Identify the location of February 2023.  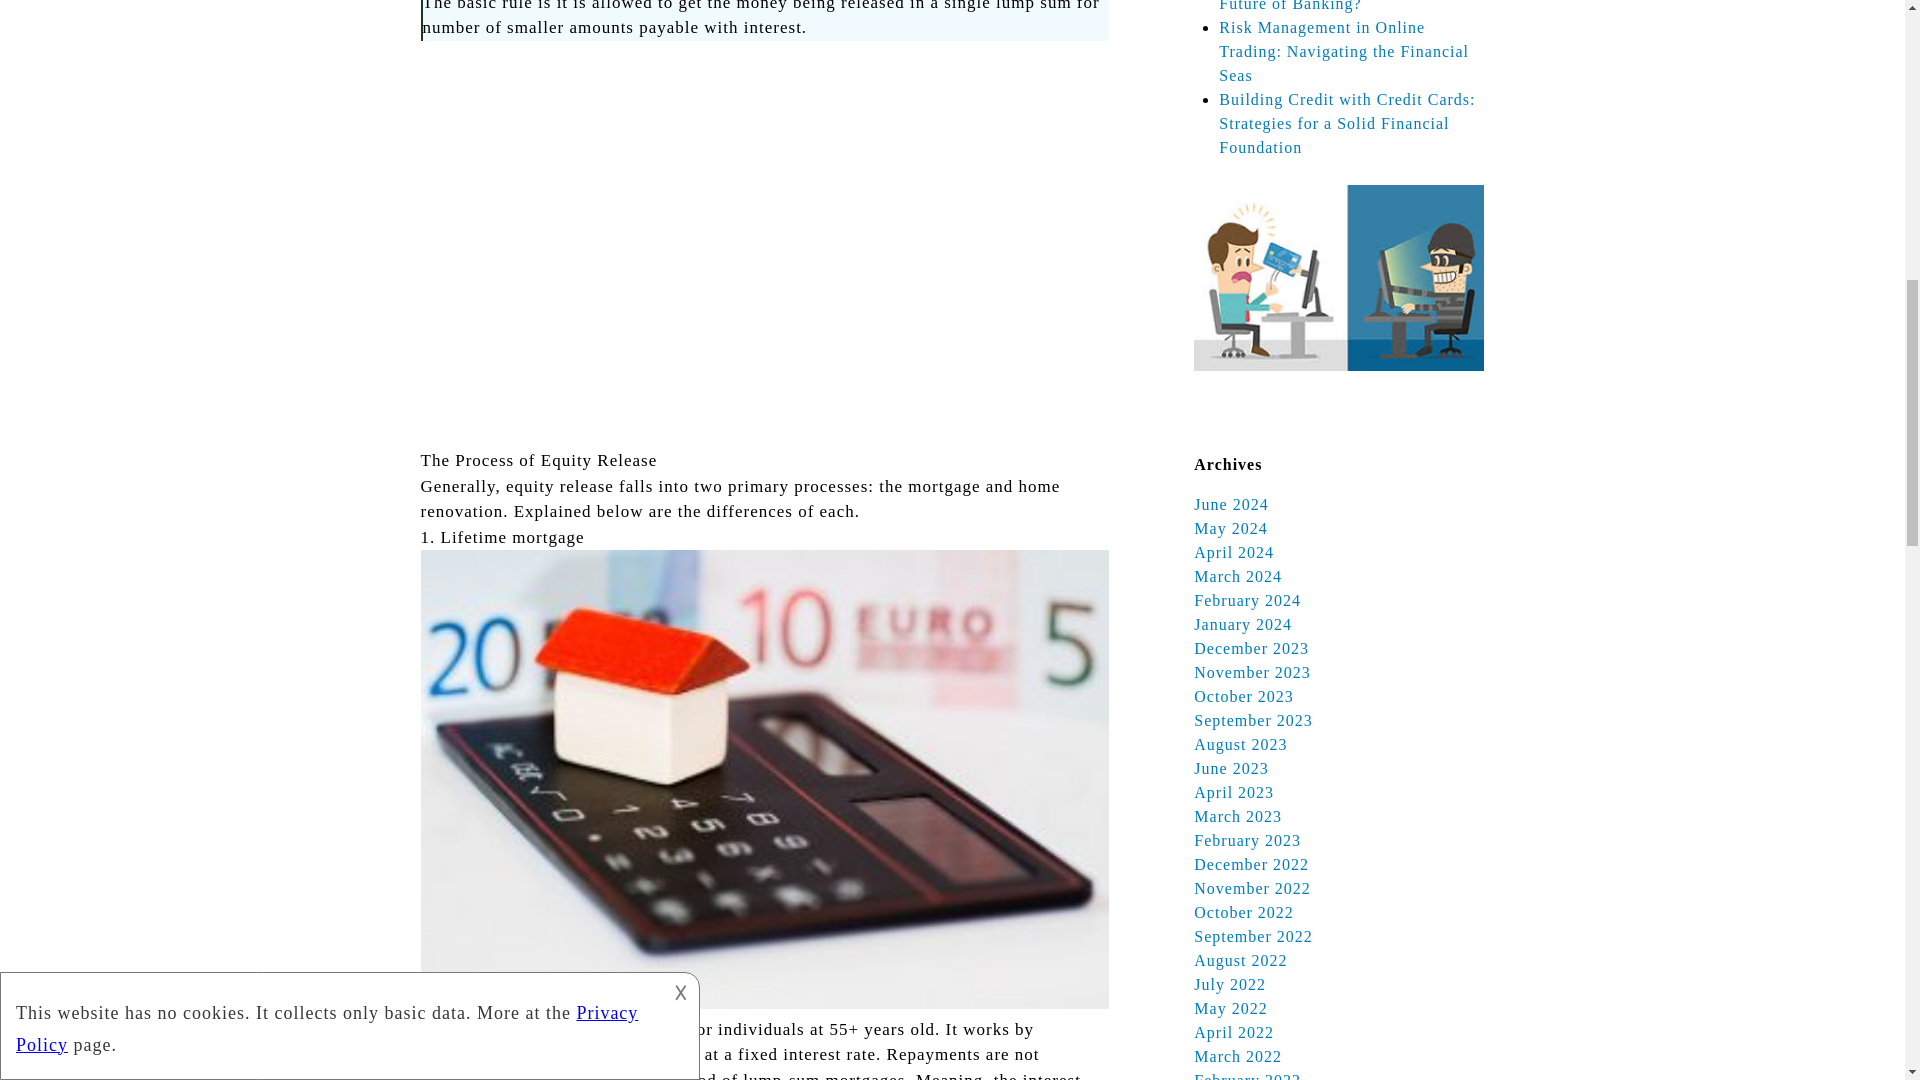
(1248, 840).